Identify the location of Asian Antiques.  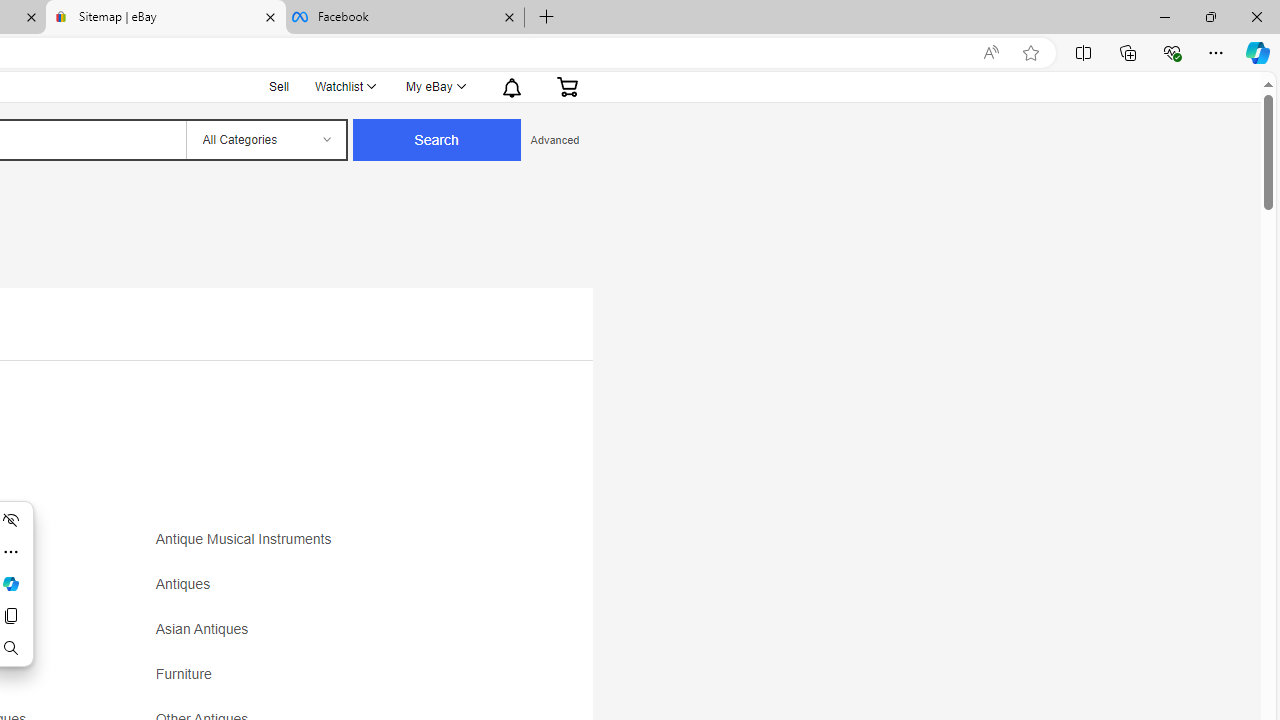
(332, 636).